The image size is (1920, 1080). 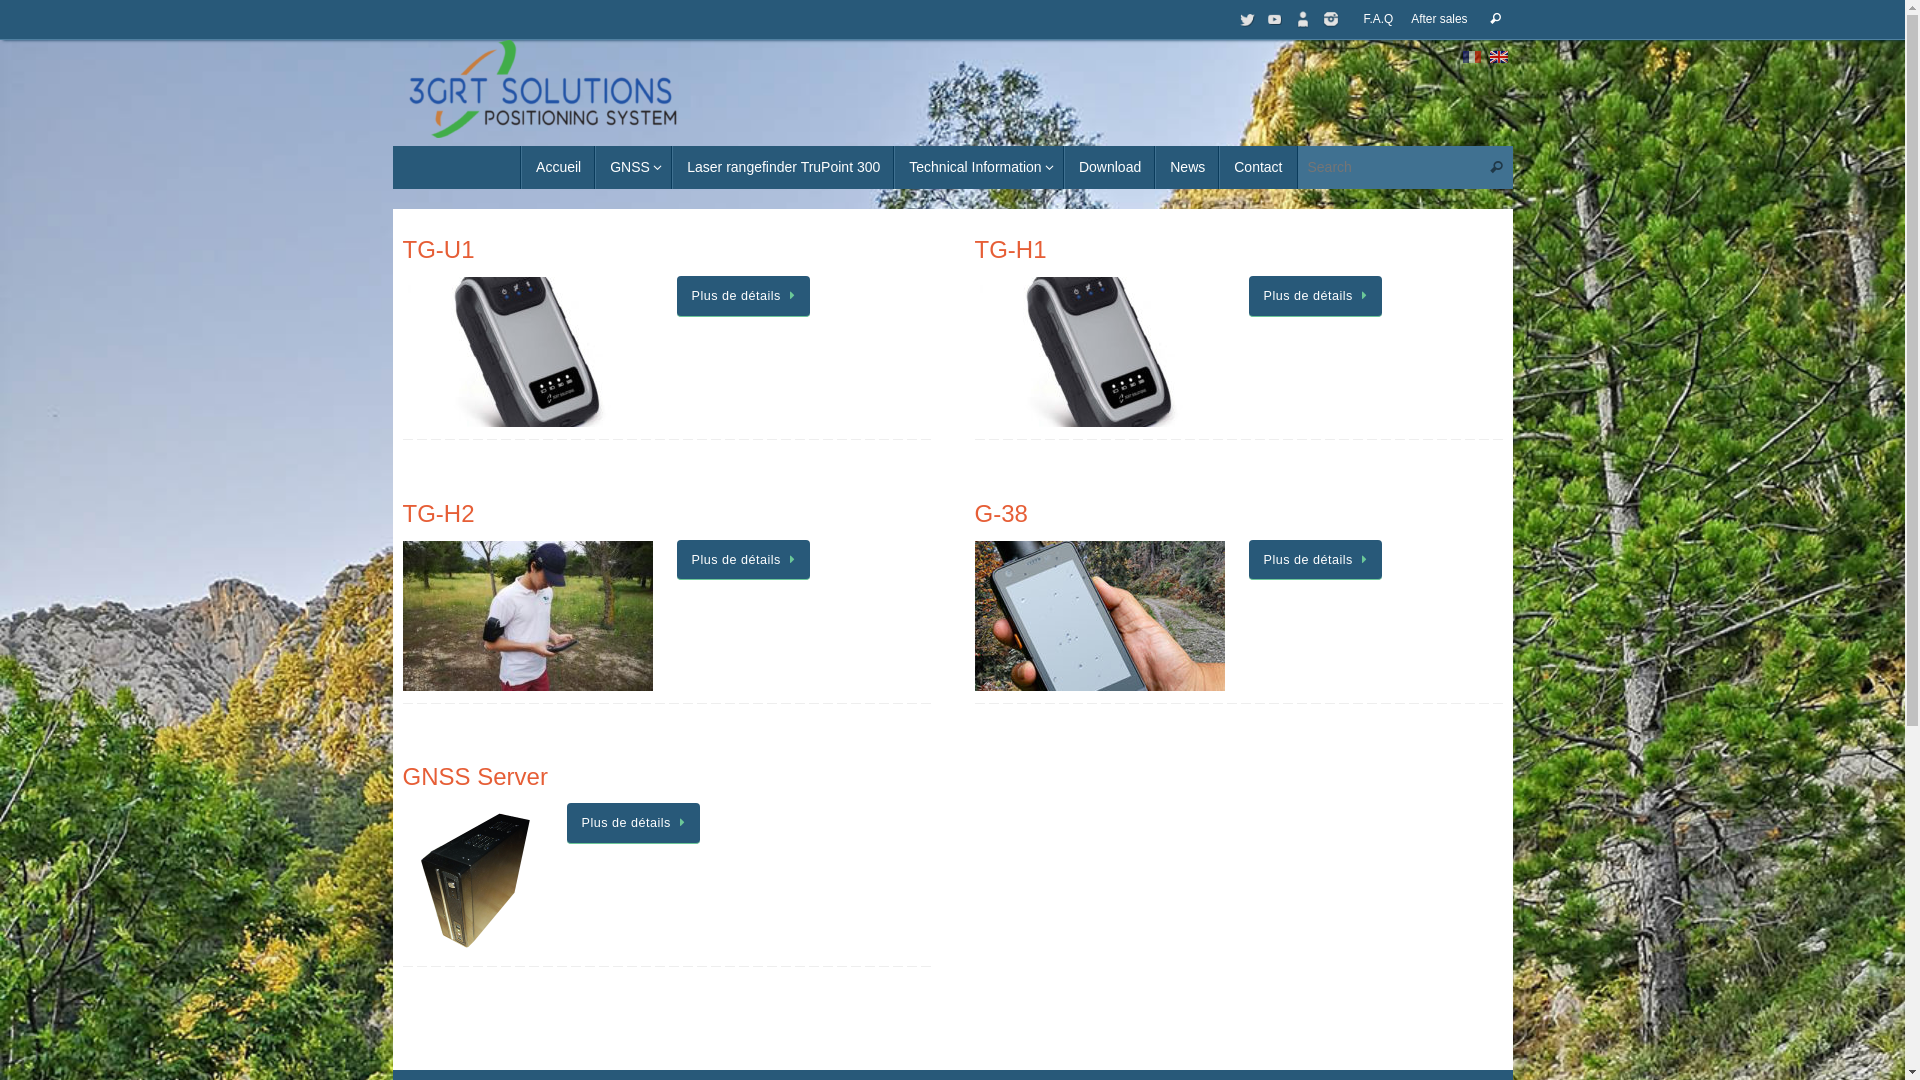 What do you see at coordinates (1000, 514) in the screenshot?
I see `G-38` at bounding box center [1000, 514].